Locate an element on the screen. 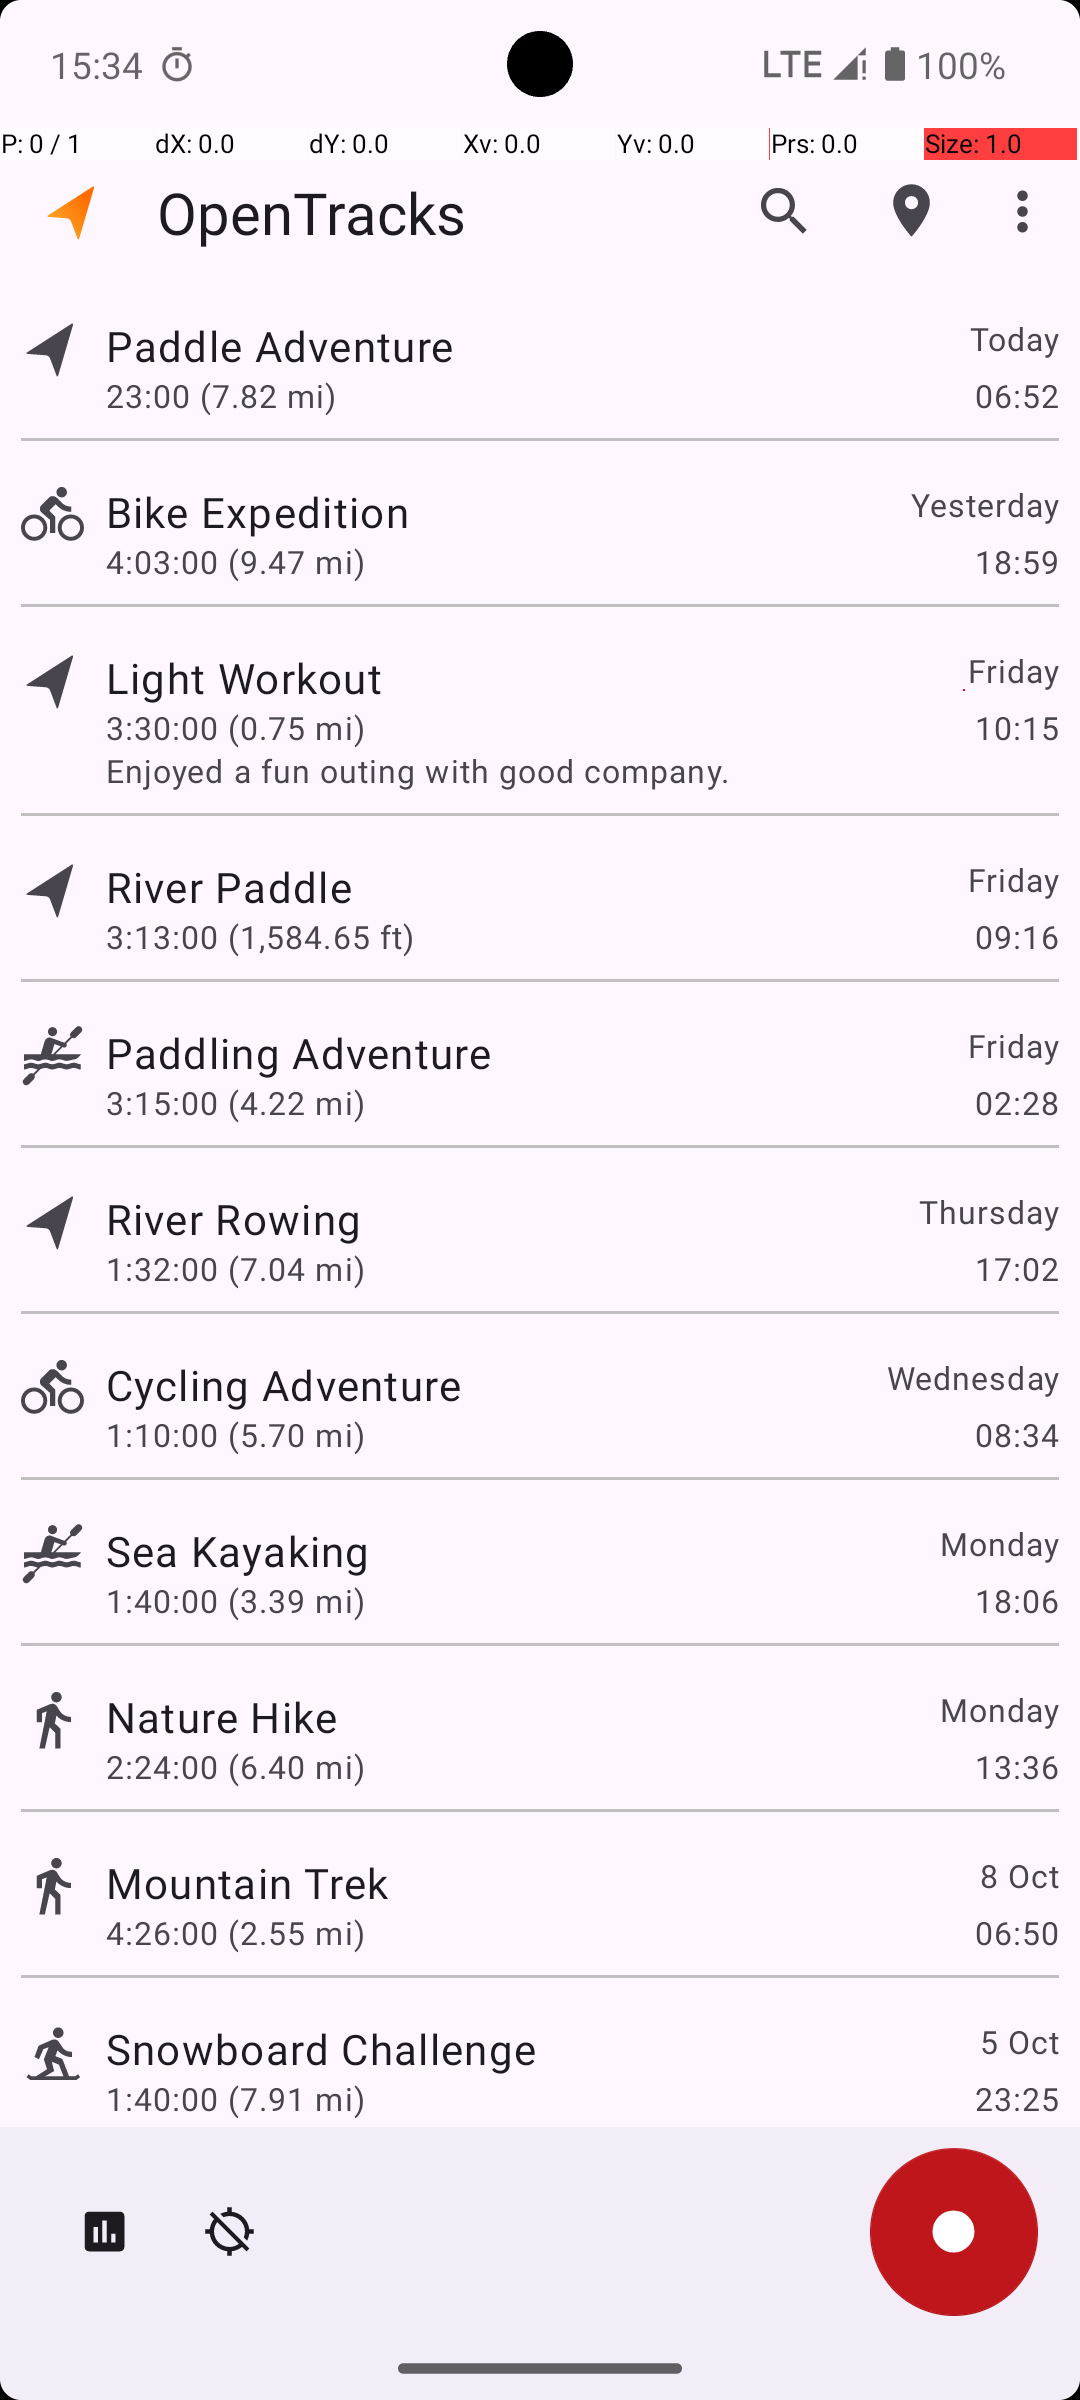  08:34 is located at coordinates (1016, 1434).